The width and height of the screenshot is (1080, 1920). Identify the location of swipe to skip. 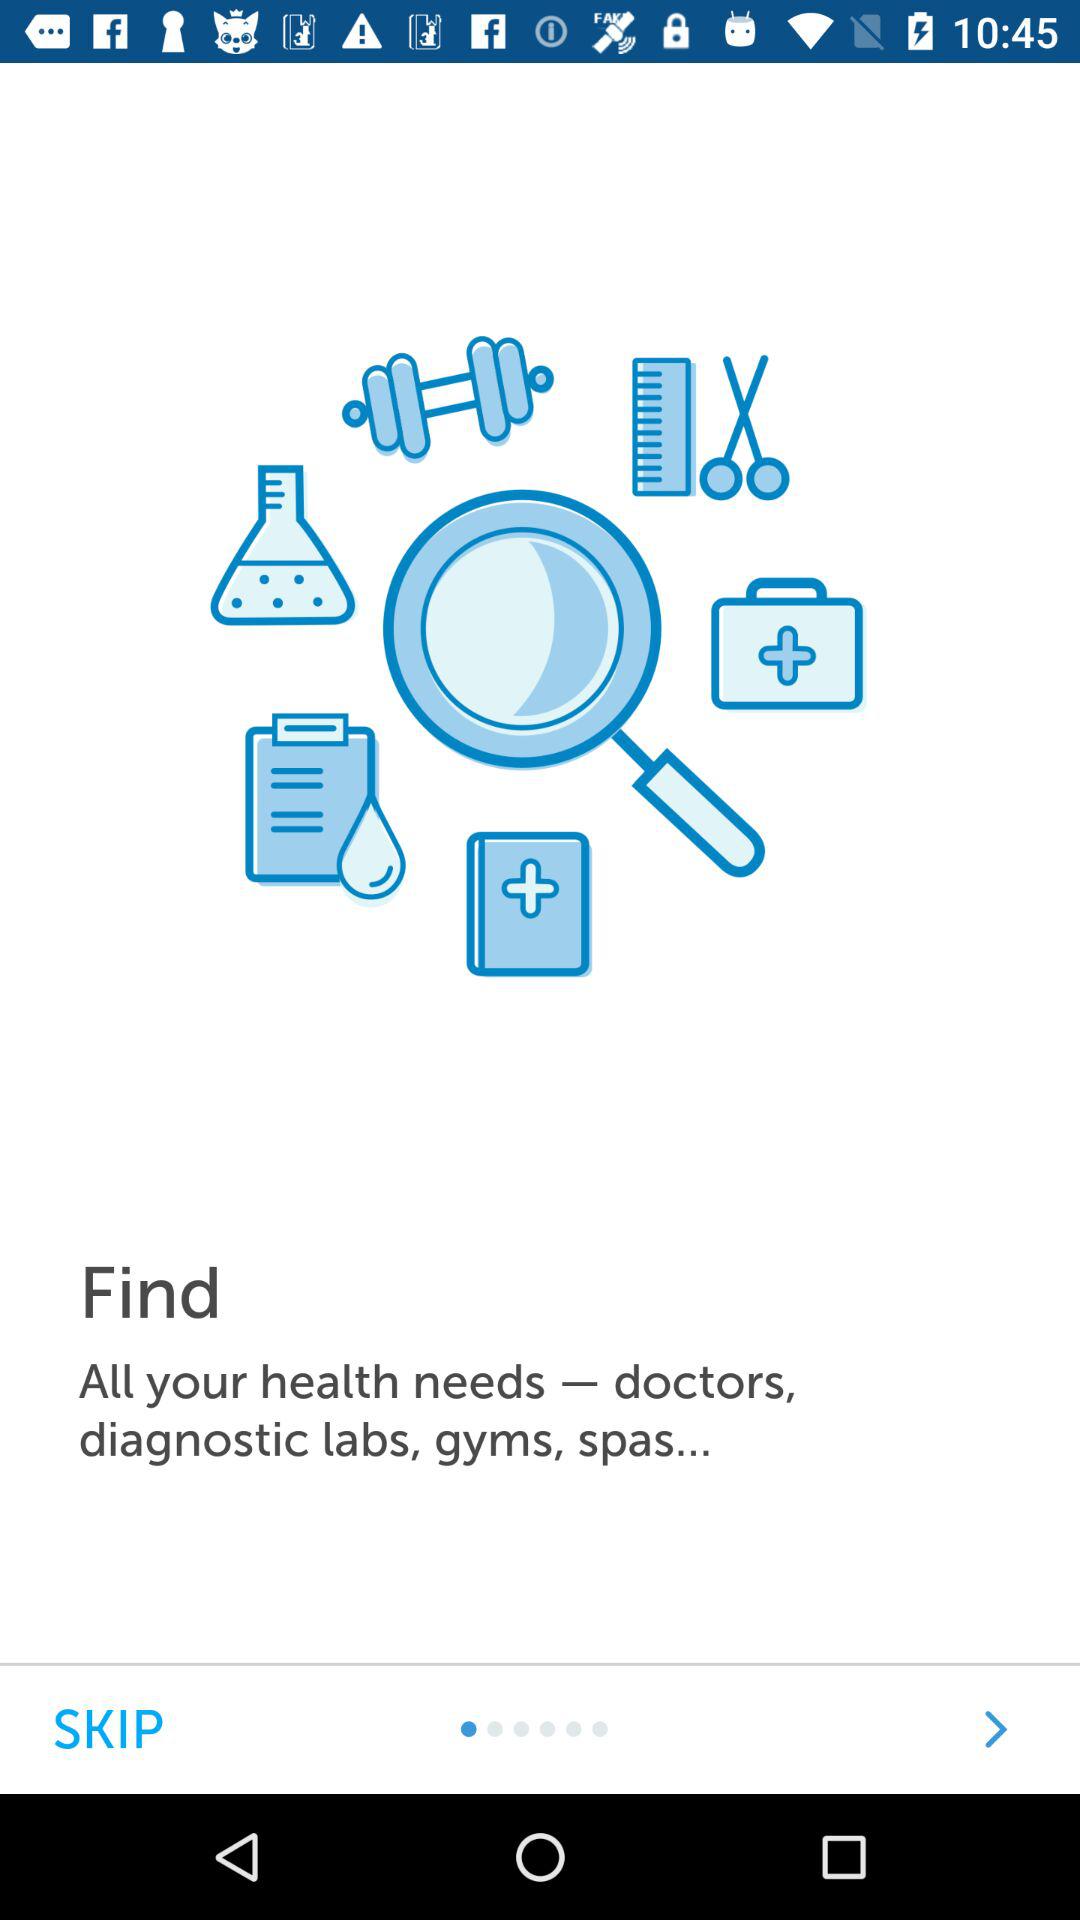
(108, 1730).